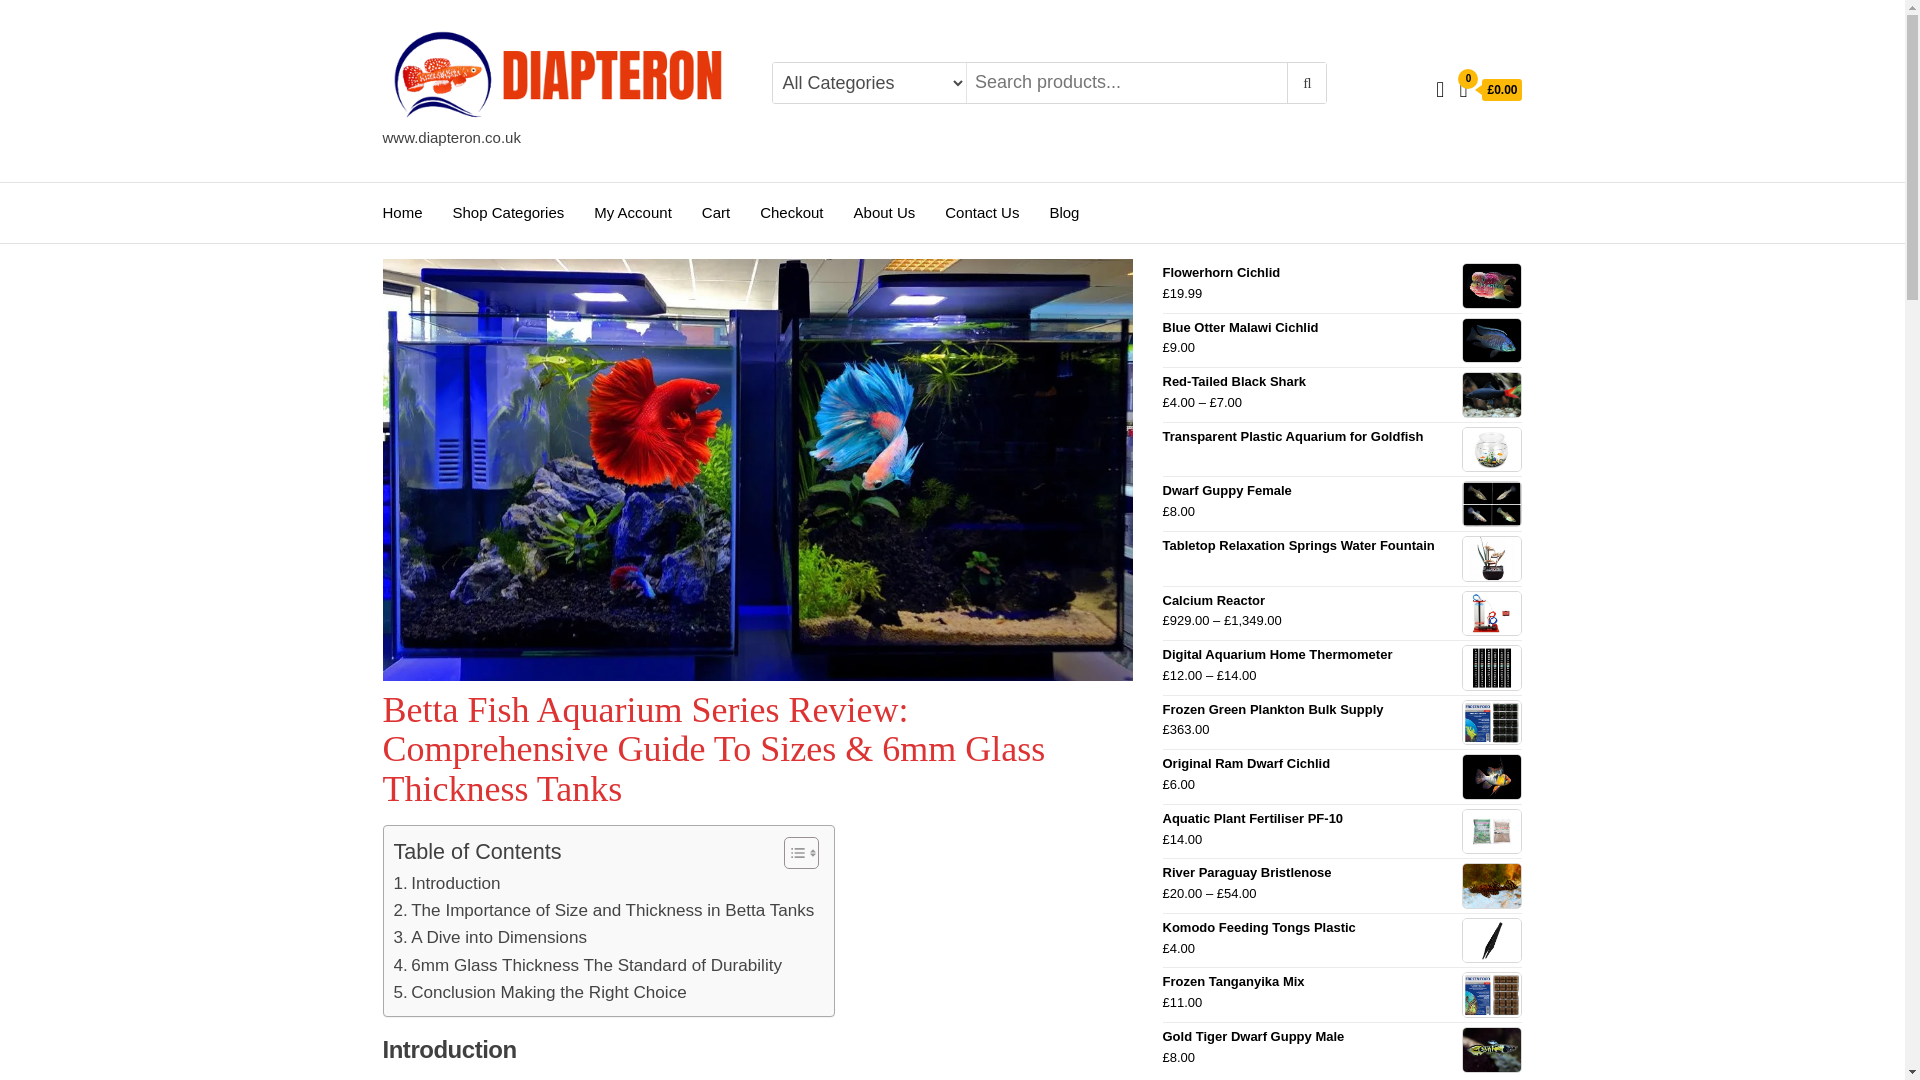 This screenshot has width=1920, height=1080. What do you see at coordinates (885, 212) in the screenshot?
I see `About Us` at bounding box center [885, 212].